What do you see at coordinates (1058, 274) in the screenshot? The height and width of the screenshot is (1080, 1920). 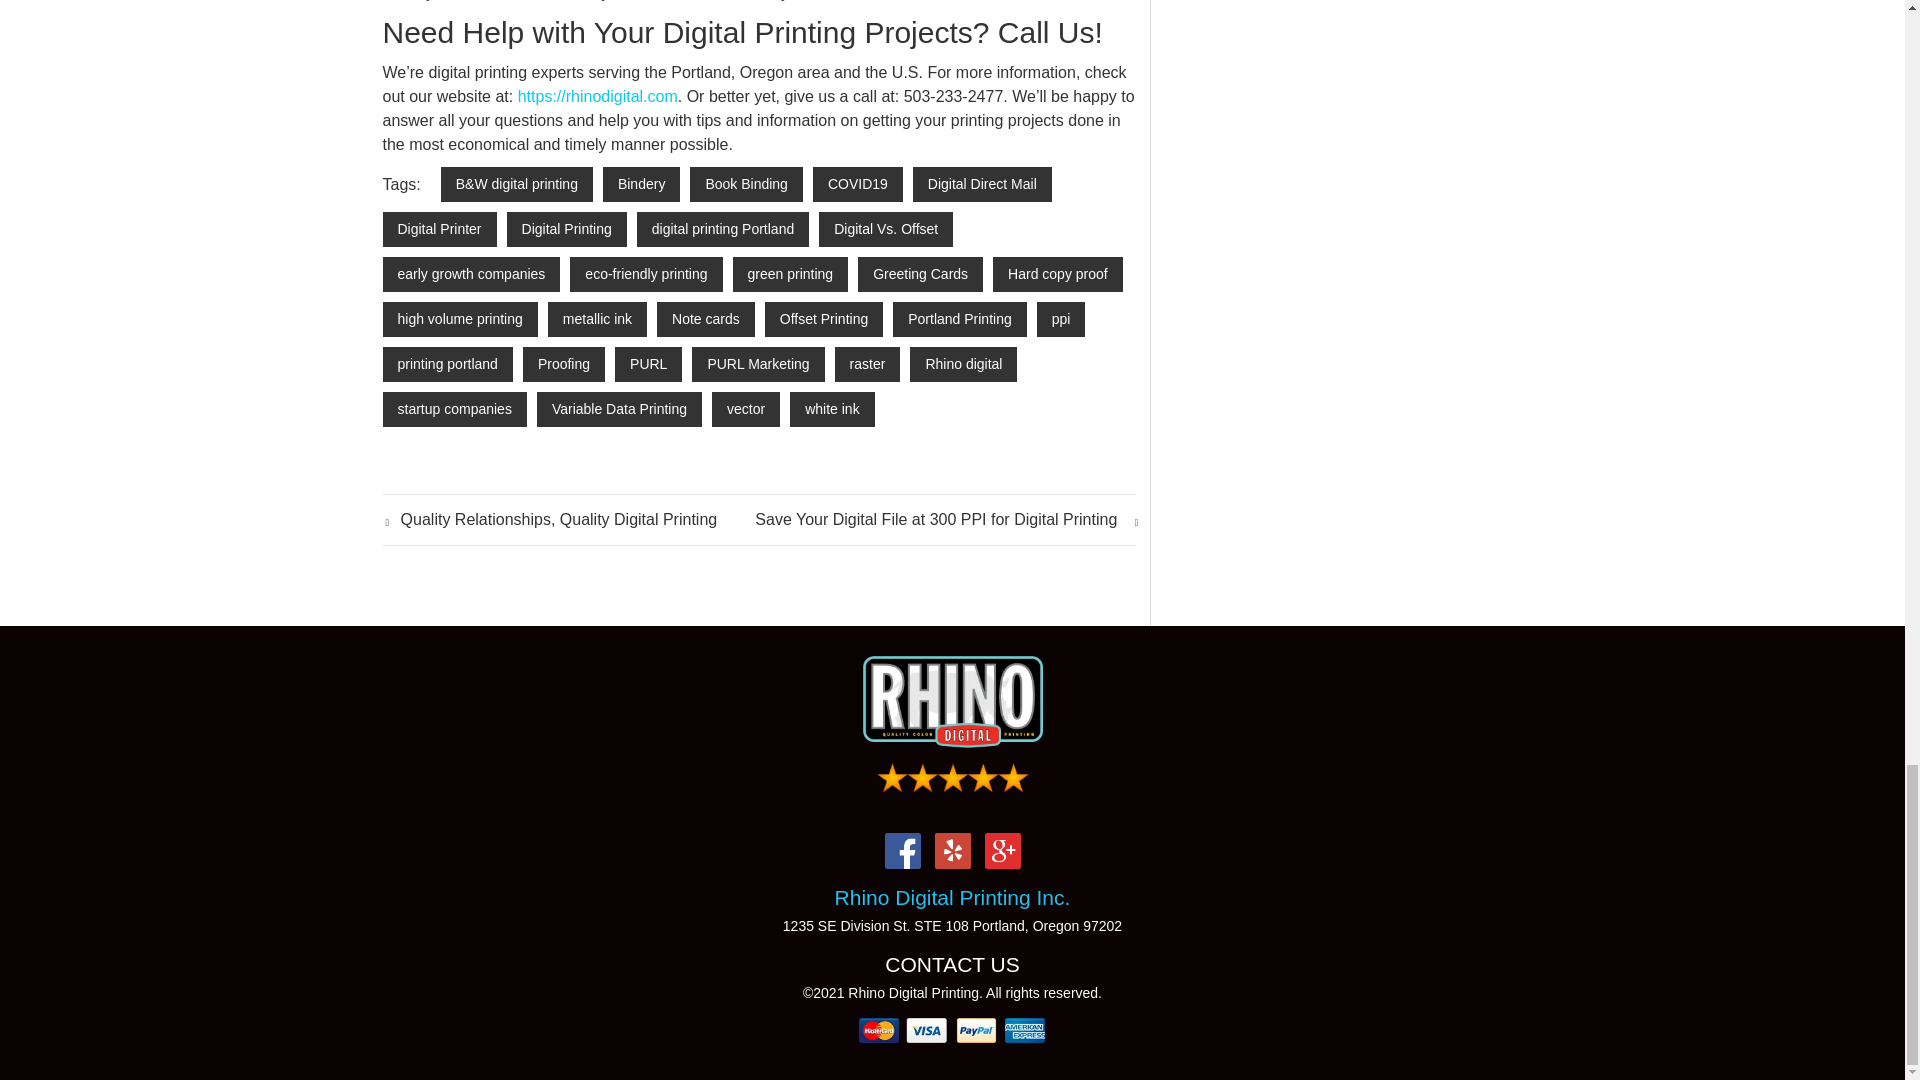 I see `Hard copy proof` at bounding box center [1058, 274].